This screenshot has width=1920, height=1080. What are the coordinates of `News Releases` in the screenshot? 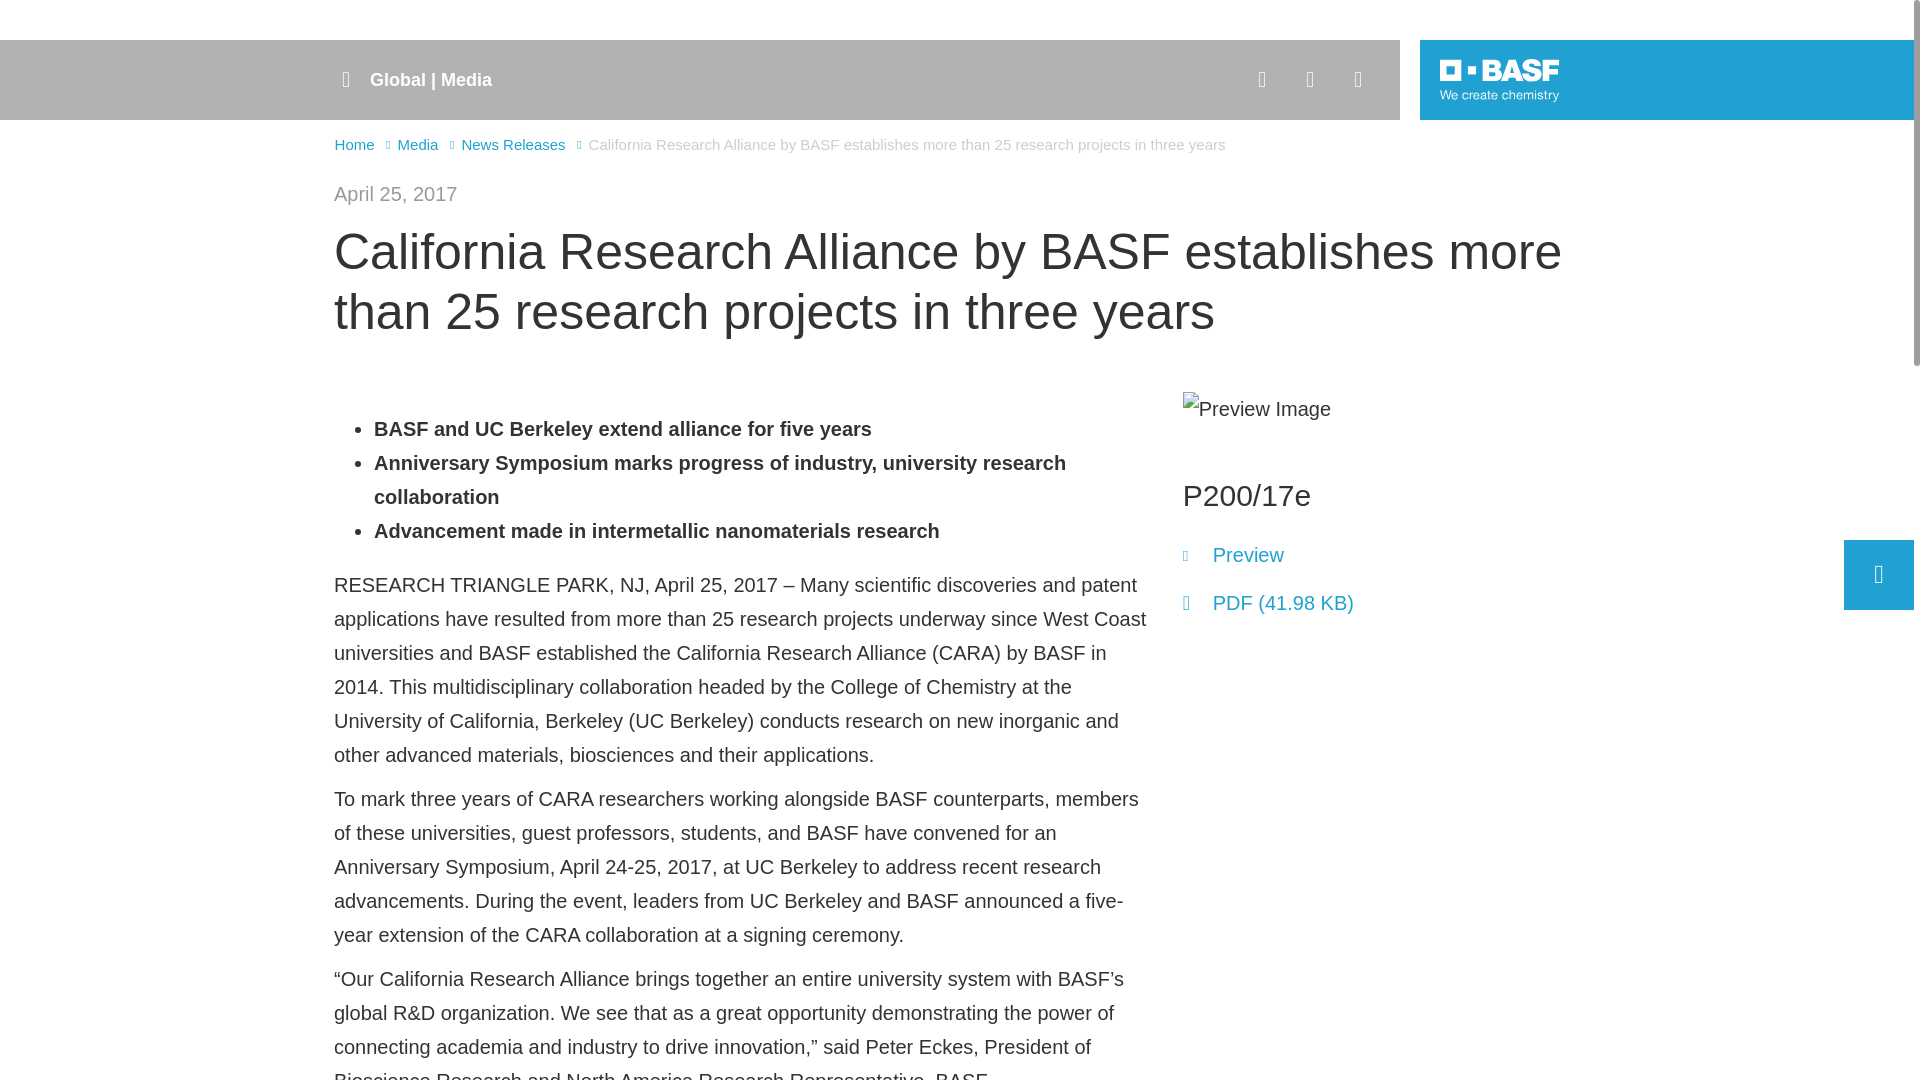 It's located at (512, 144).